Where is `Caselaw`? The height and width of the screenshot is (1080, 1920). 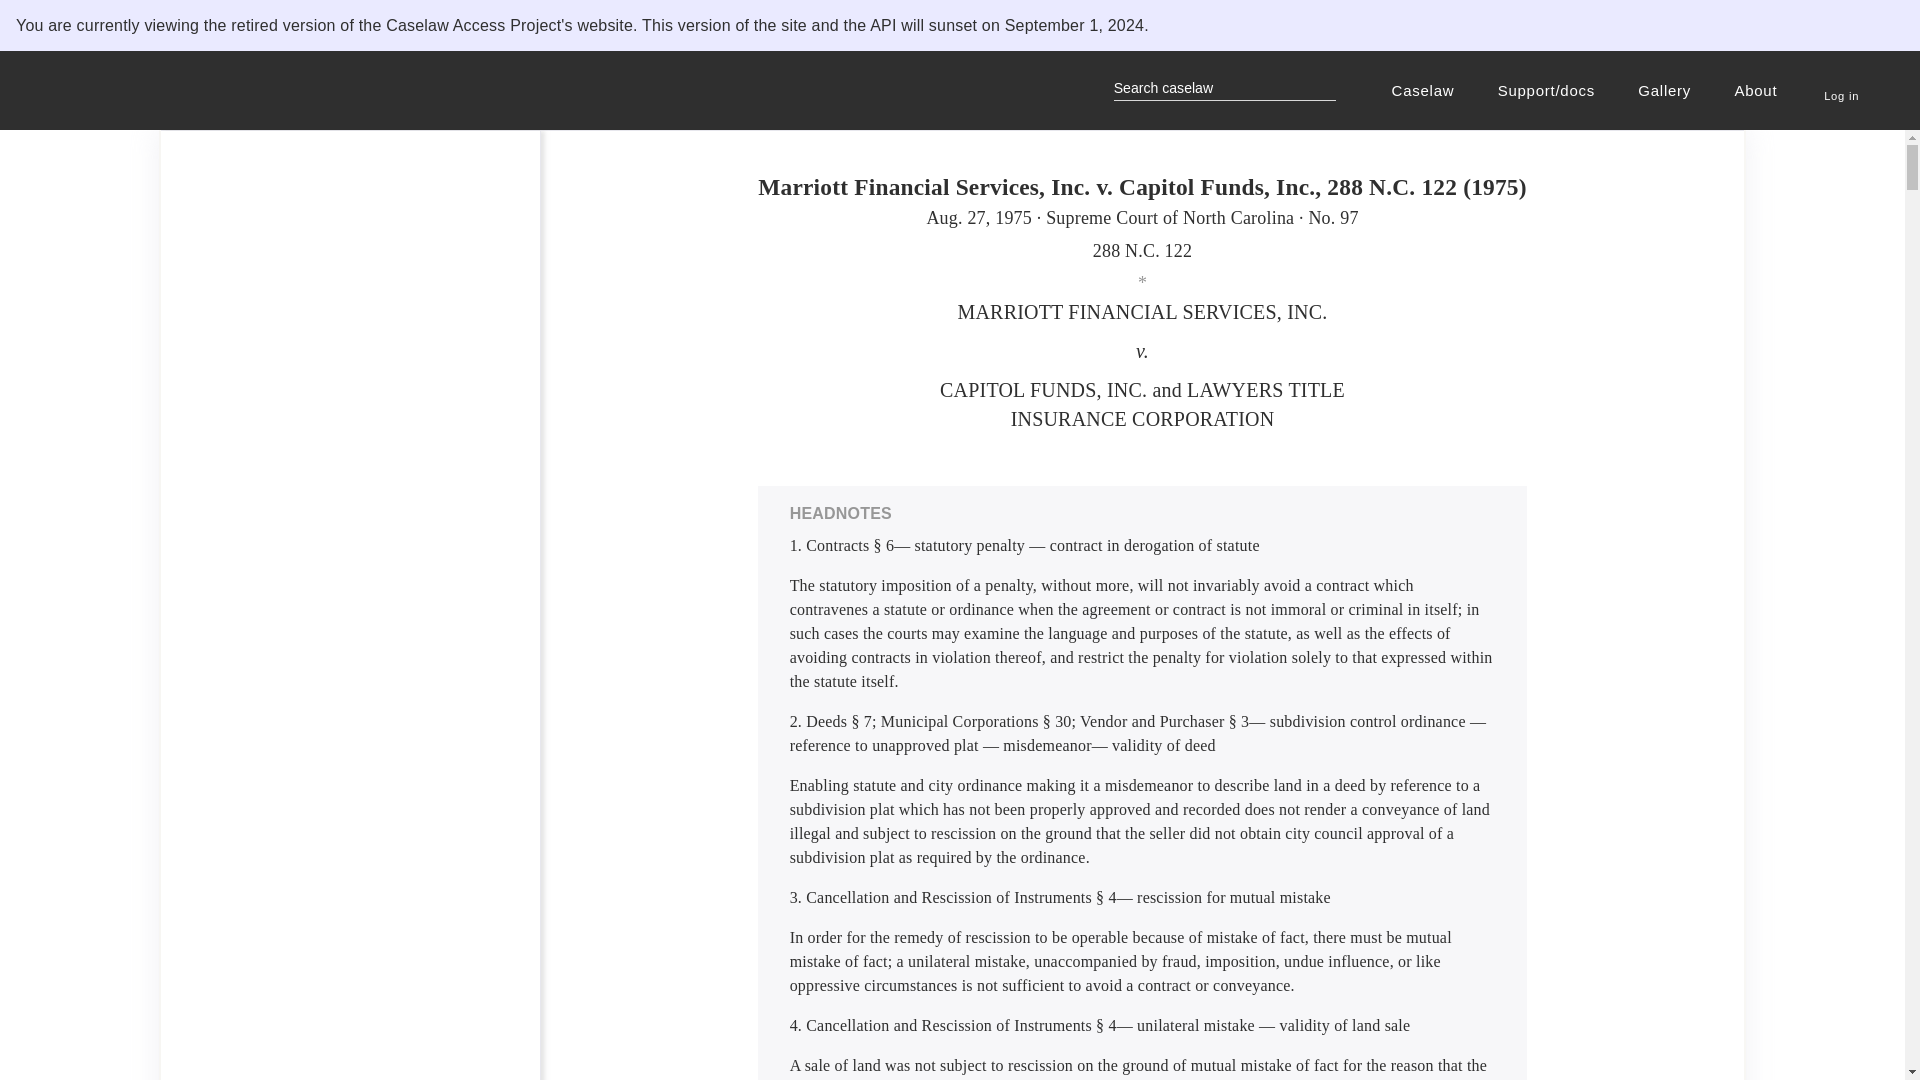 Caselaw is located at coordinates (1426, 90).